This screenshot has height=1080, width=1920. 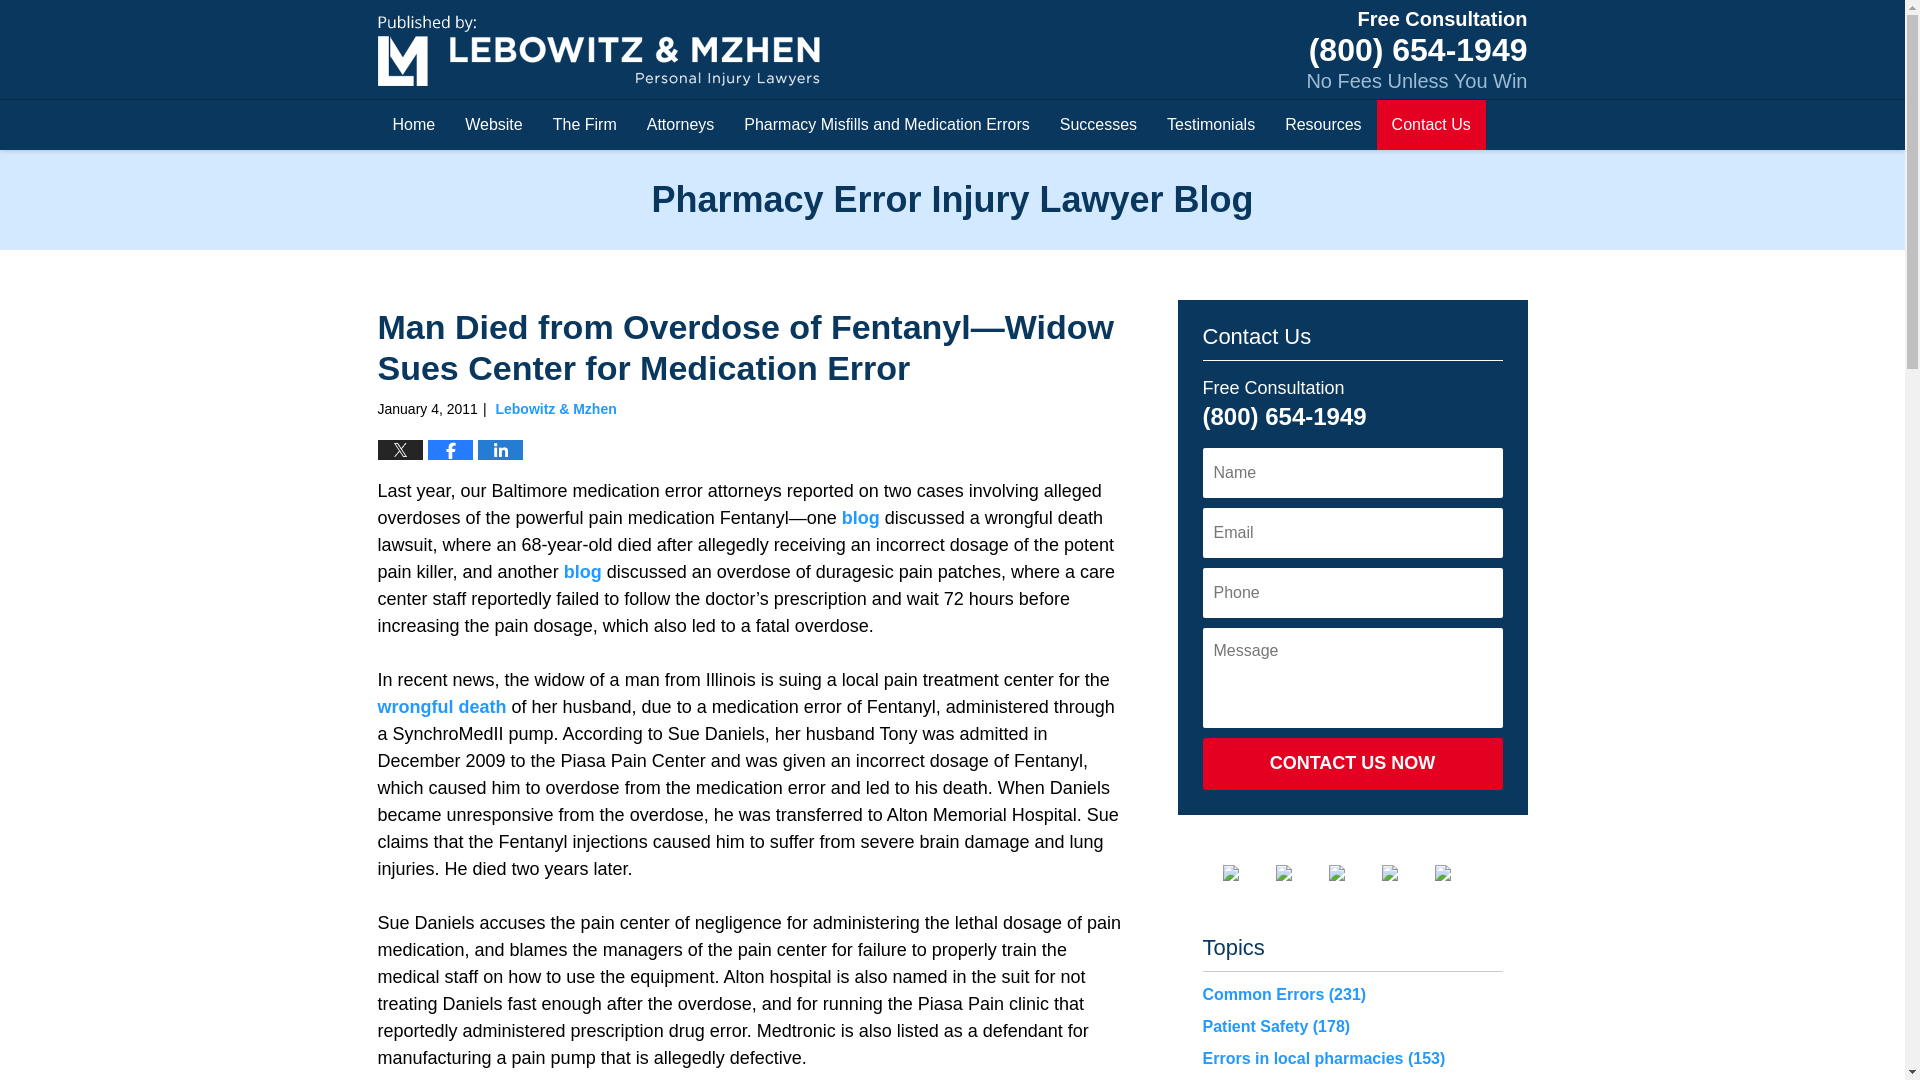 I want to click on The Firm, so click(x=584, y=125).